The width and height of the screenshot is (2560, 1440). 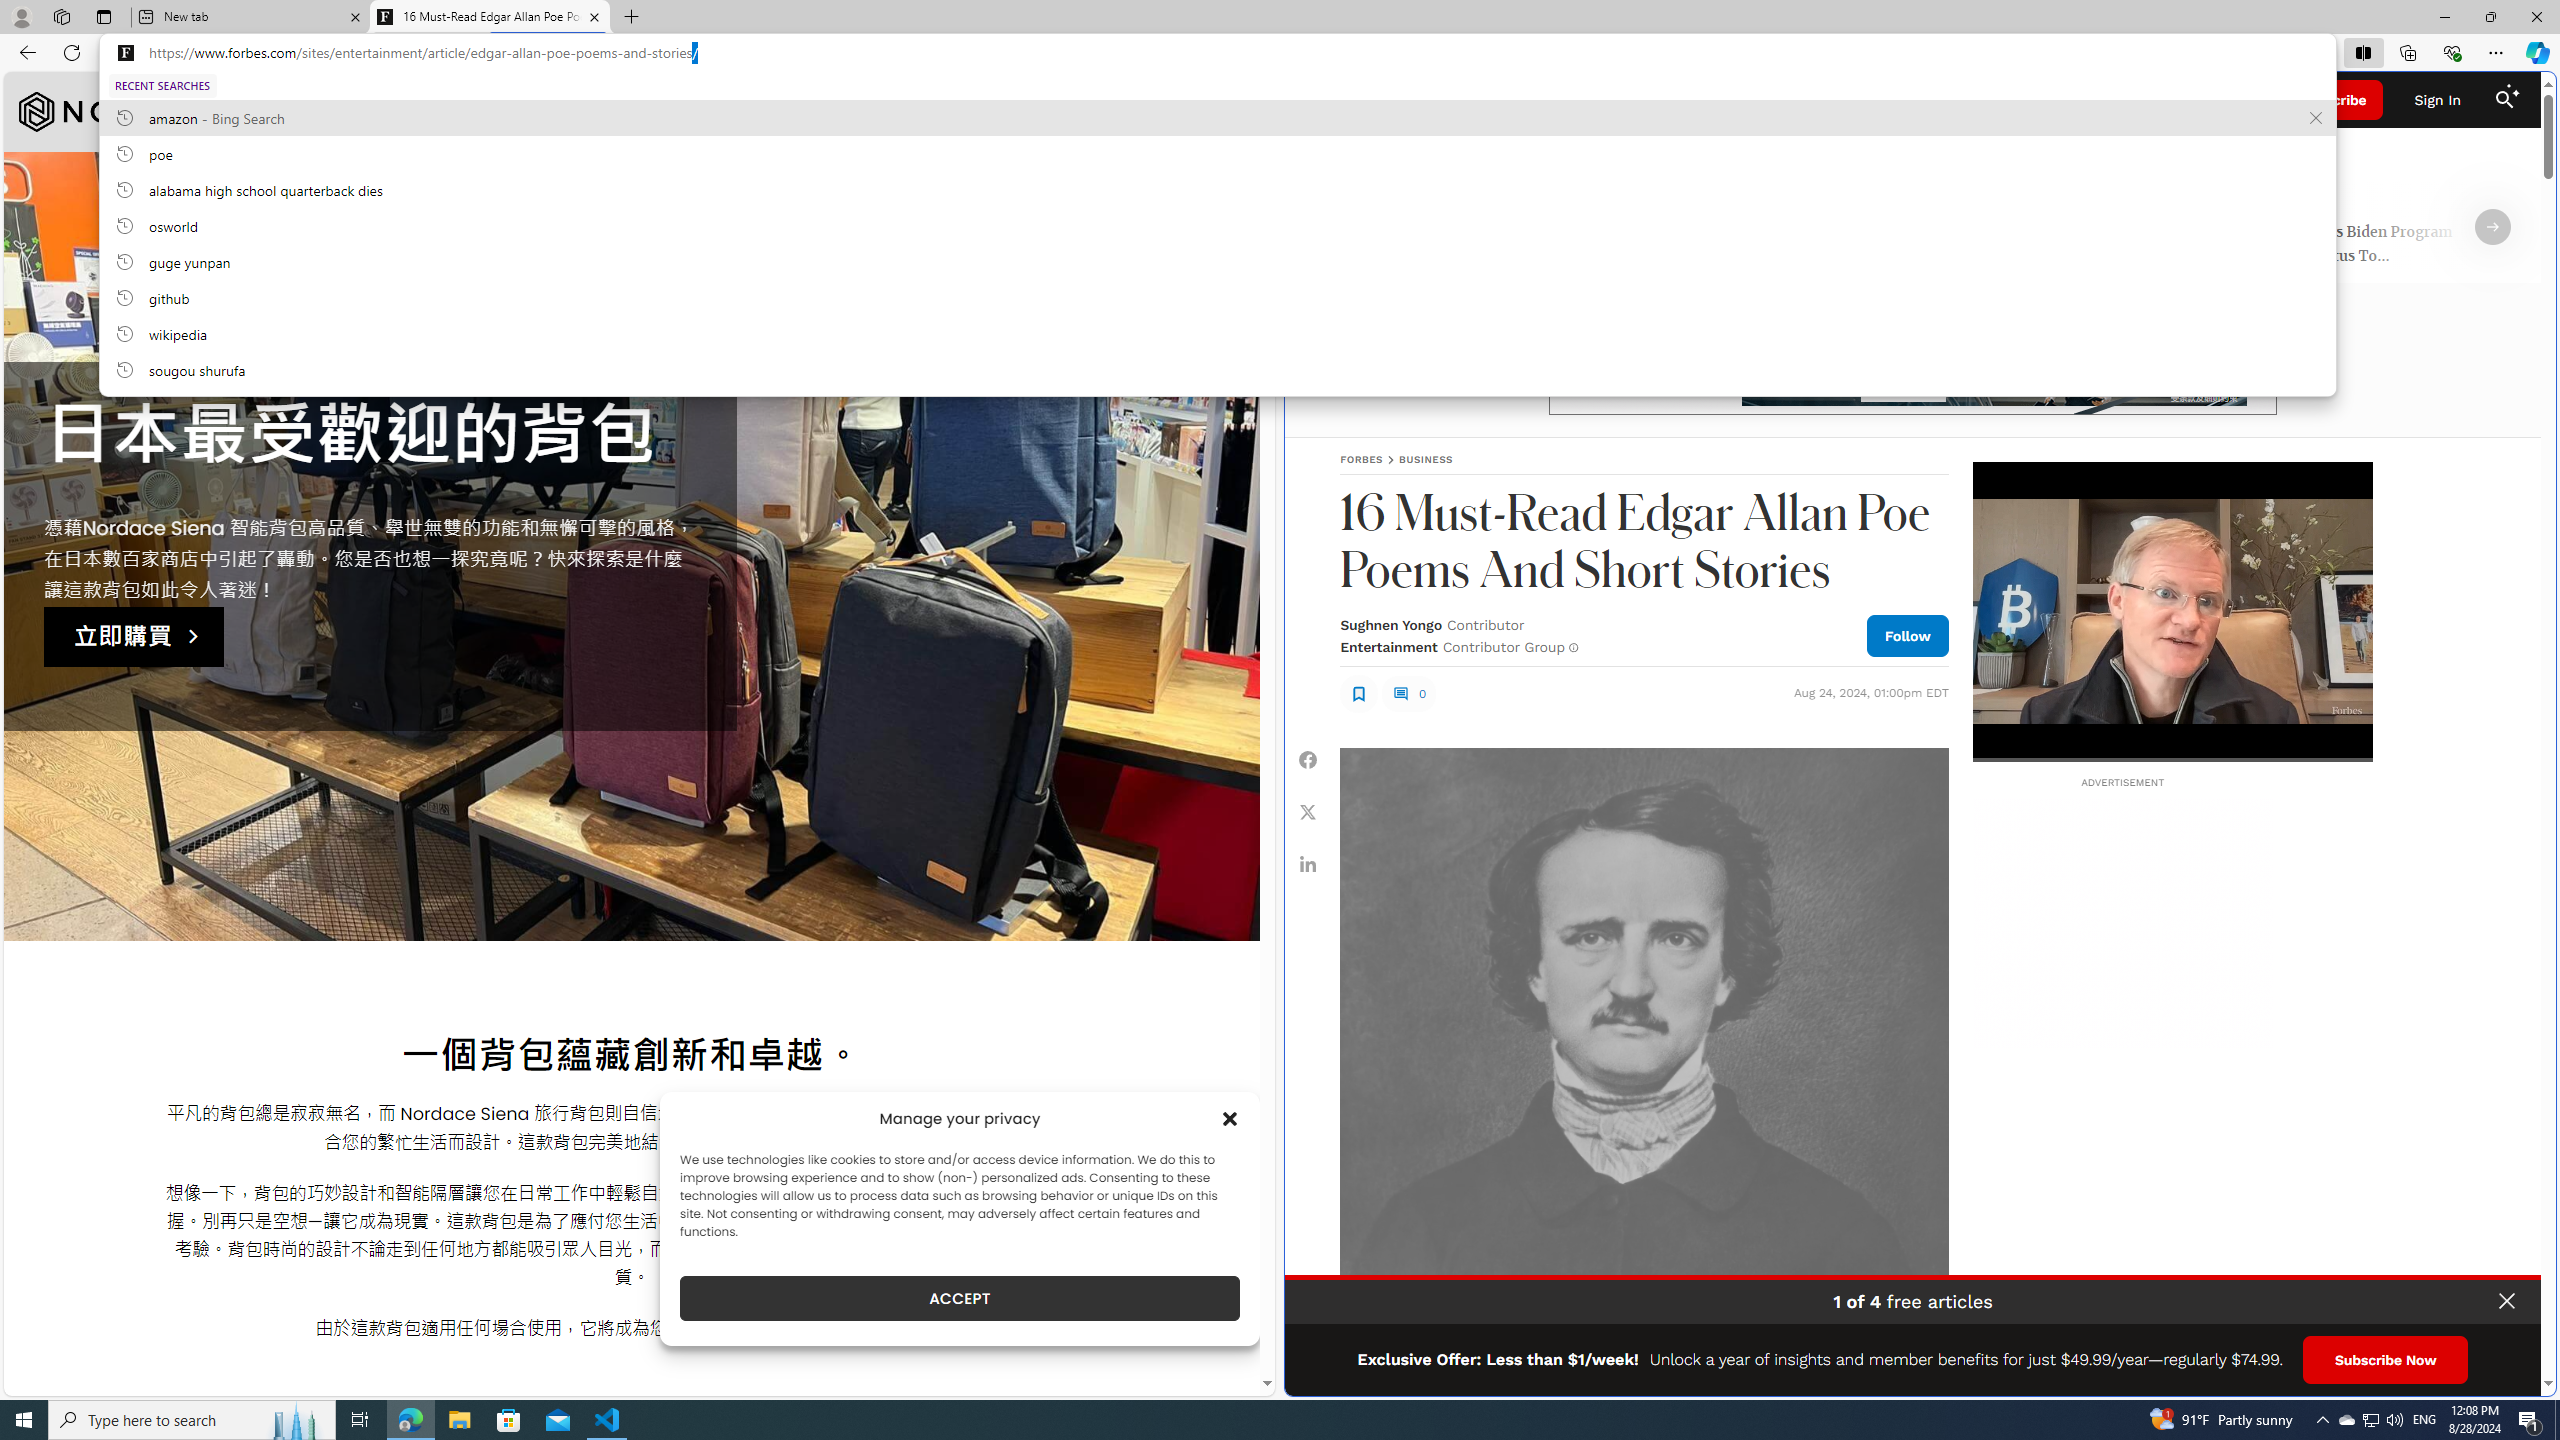 I want to click on Sign In, so click(x=2437, y=100).